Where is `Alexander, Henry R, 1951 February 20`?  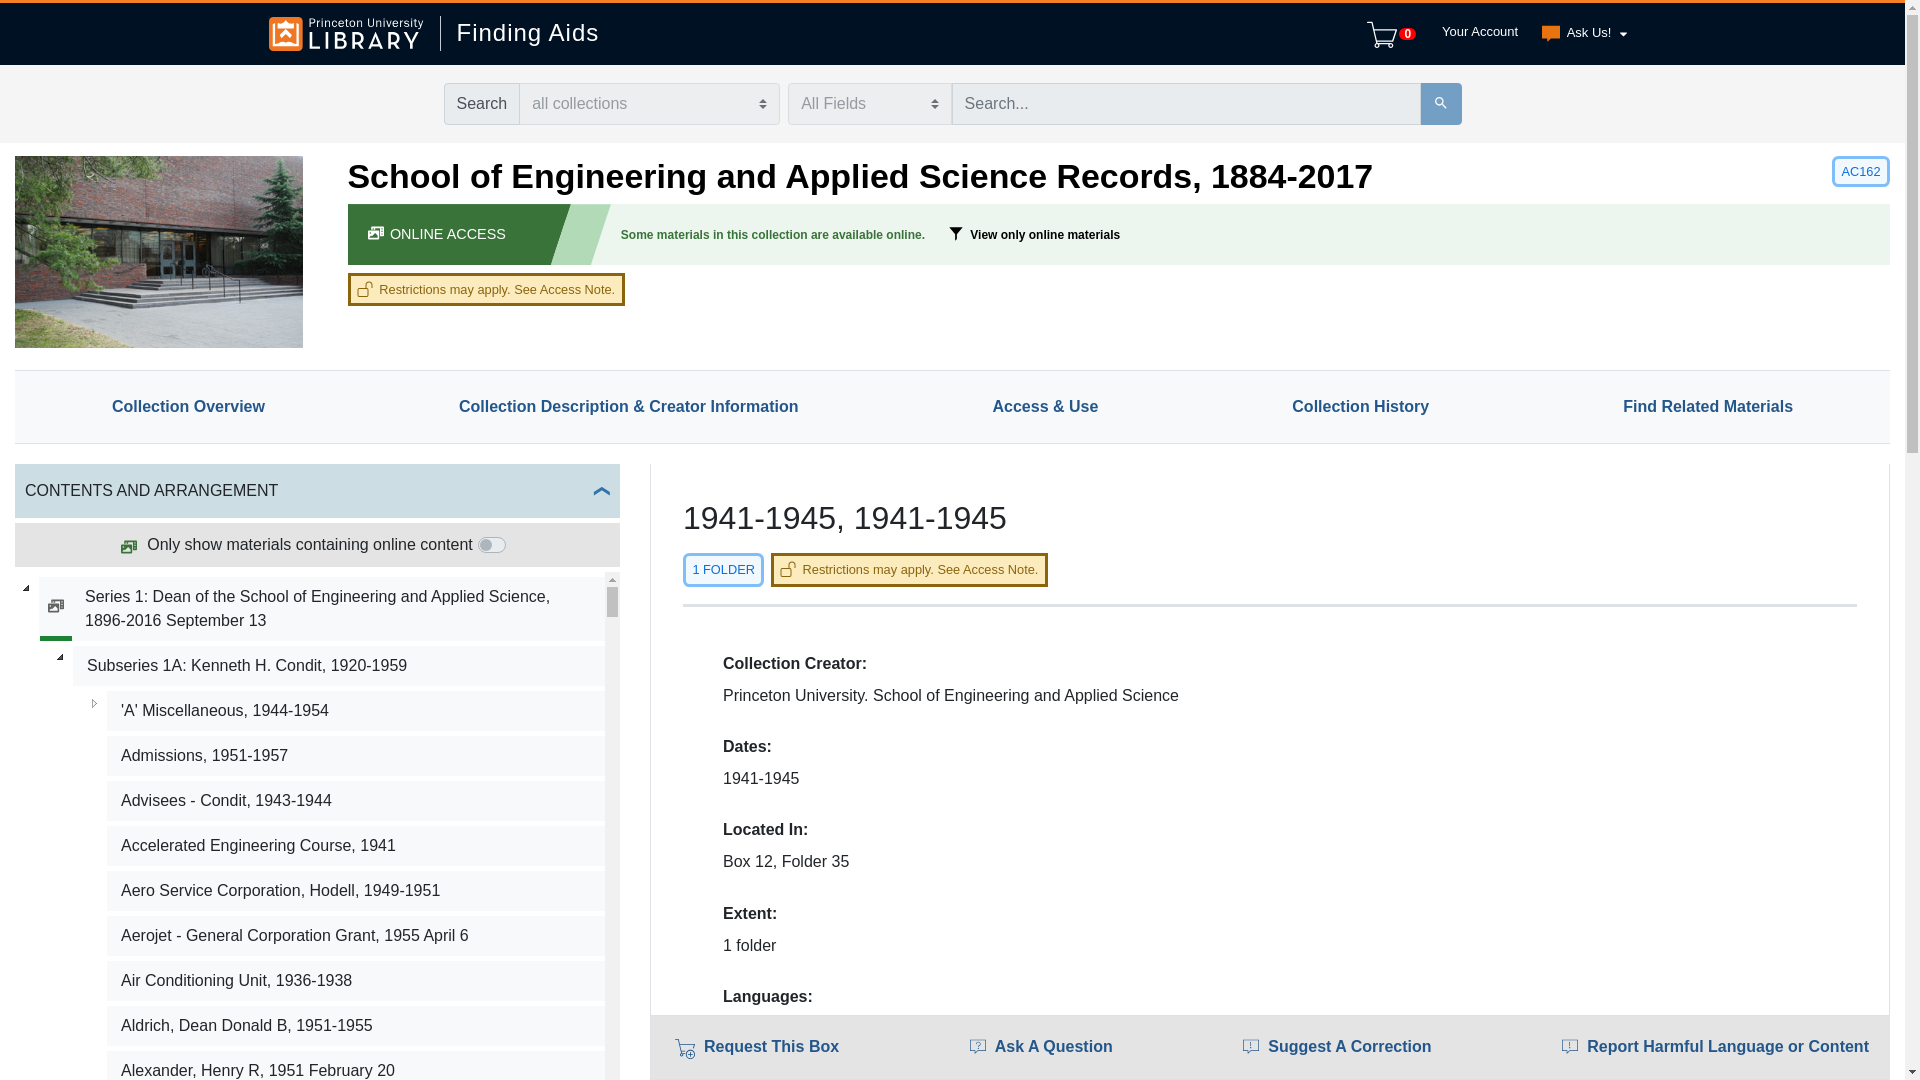
Alexander, Henry R, 1951 February 20 is located at coordinates (356, 1065).